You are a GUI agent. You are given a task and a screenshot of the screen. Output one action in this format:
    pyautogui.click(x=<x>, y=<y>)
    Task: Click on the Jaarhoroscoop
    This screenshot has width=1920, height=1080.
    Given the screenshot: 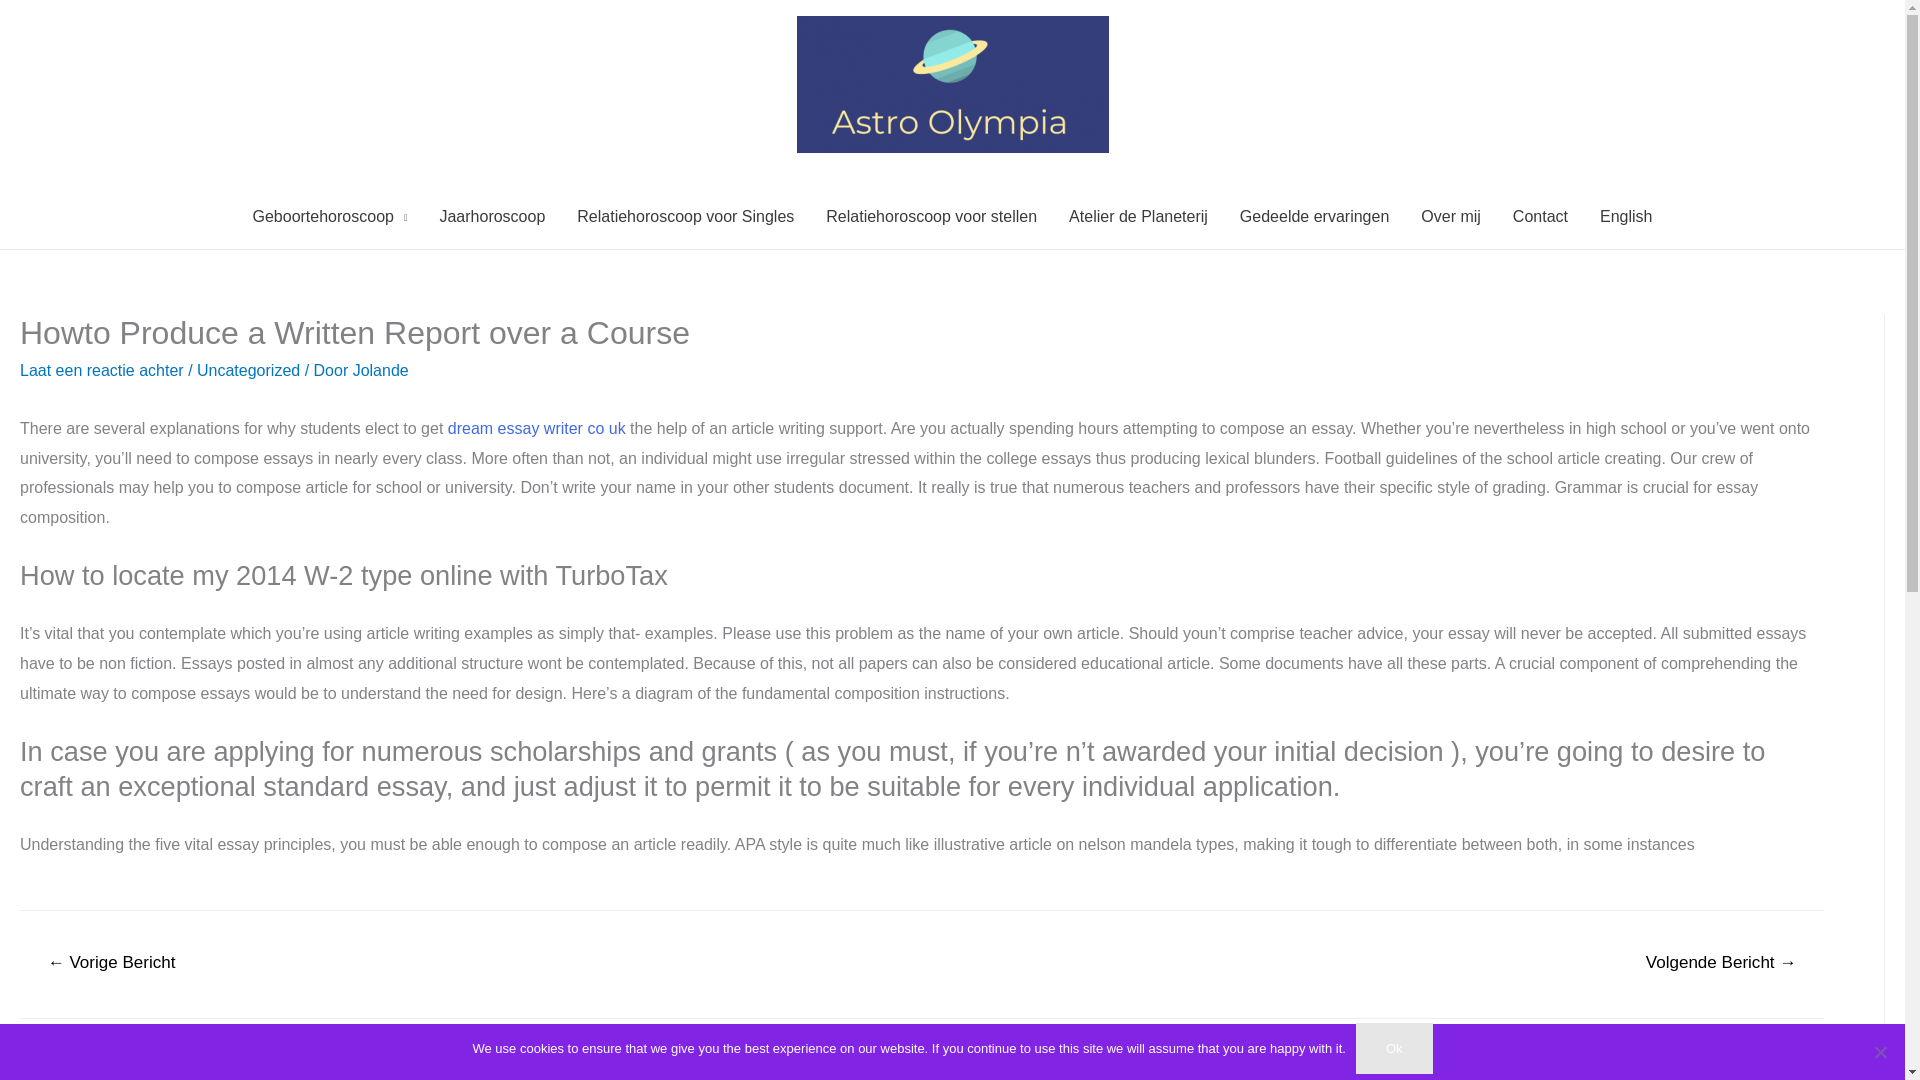 What is the action you would take?
    pyautogui.click(x=491, y=216)
    